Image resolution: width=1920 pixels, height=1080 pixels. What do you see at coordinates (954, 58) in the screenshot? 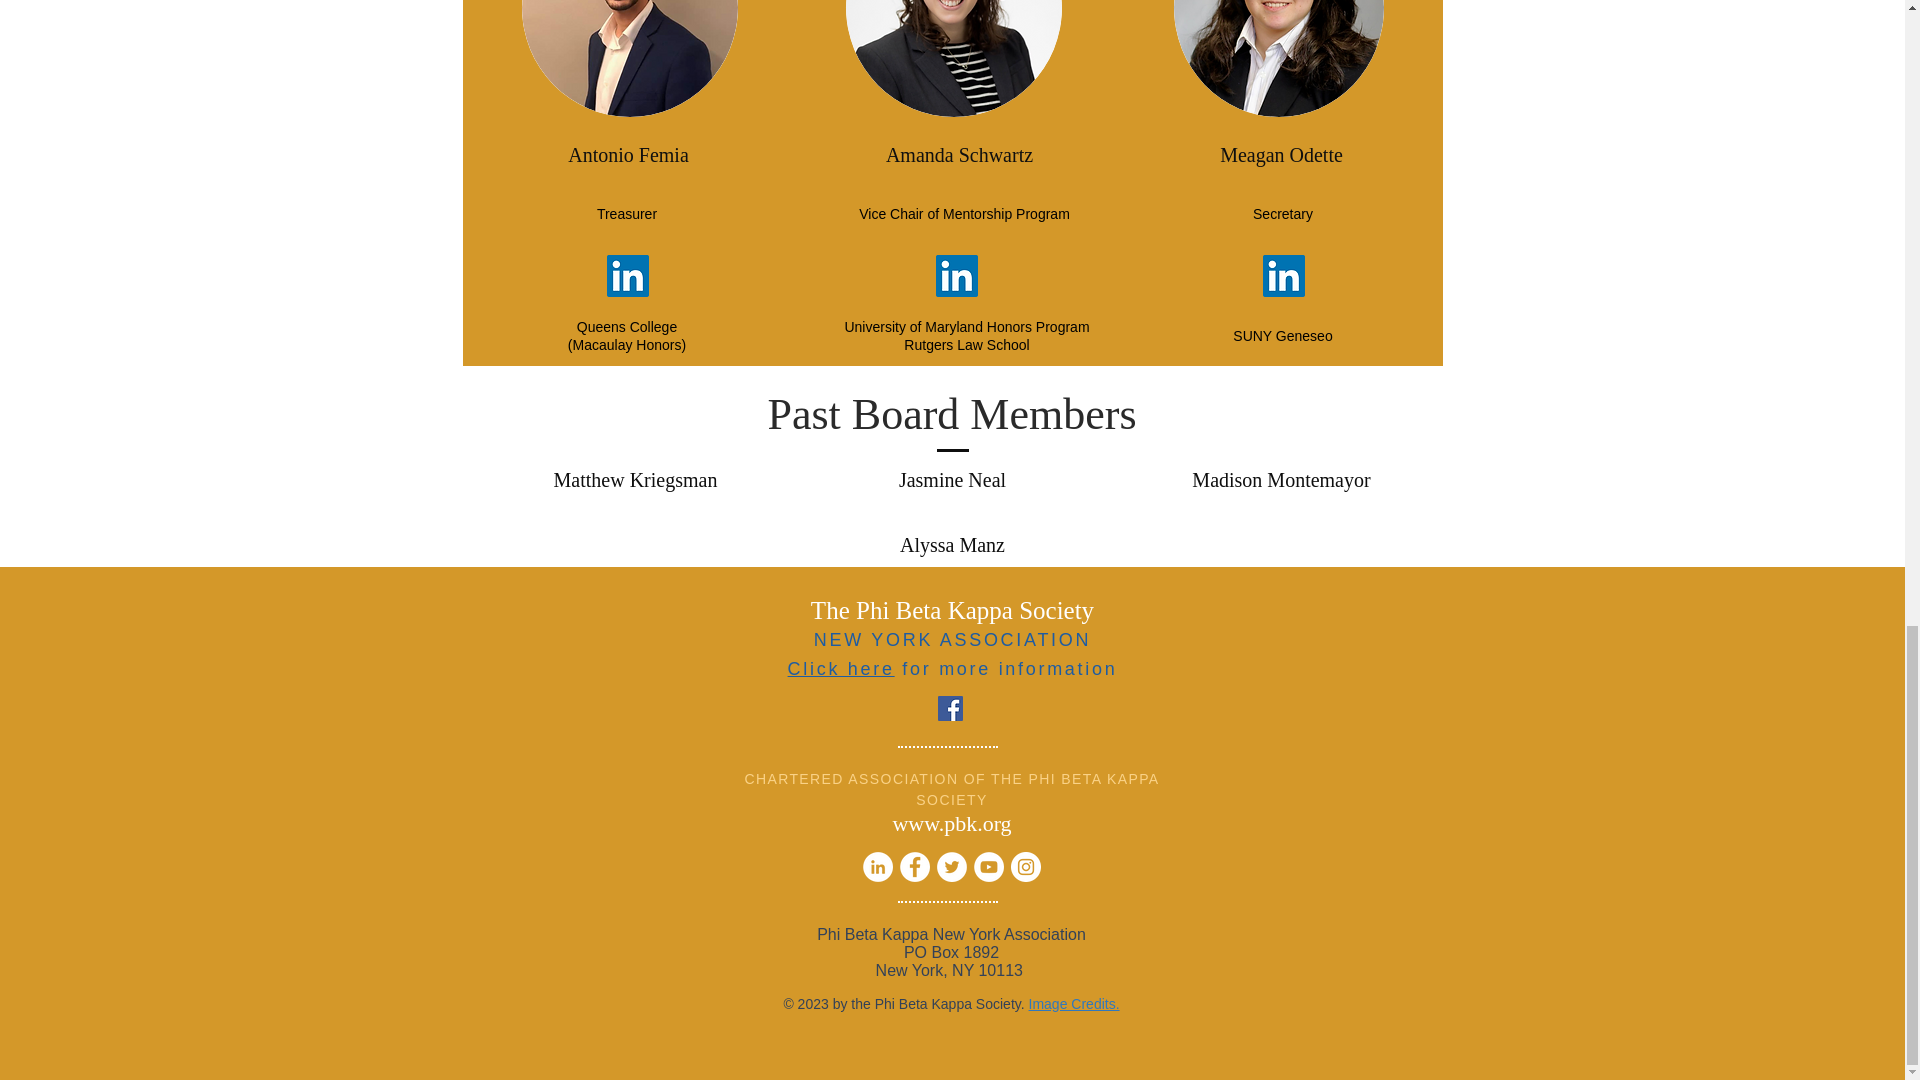
I see `guy4.jpg` at bounding box center [954, 58].